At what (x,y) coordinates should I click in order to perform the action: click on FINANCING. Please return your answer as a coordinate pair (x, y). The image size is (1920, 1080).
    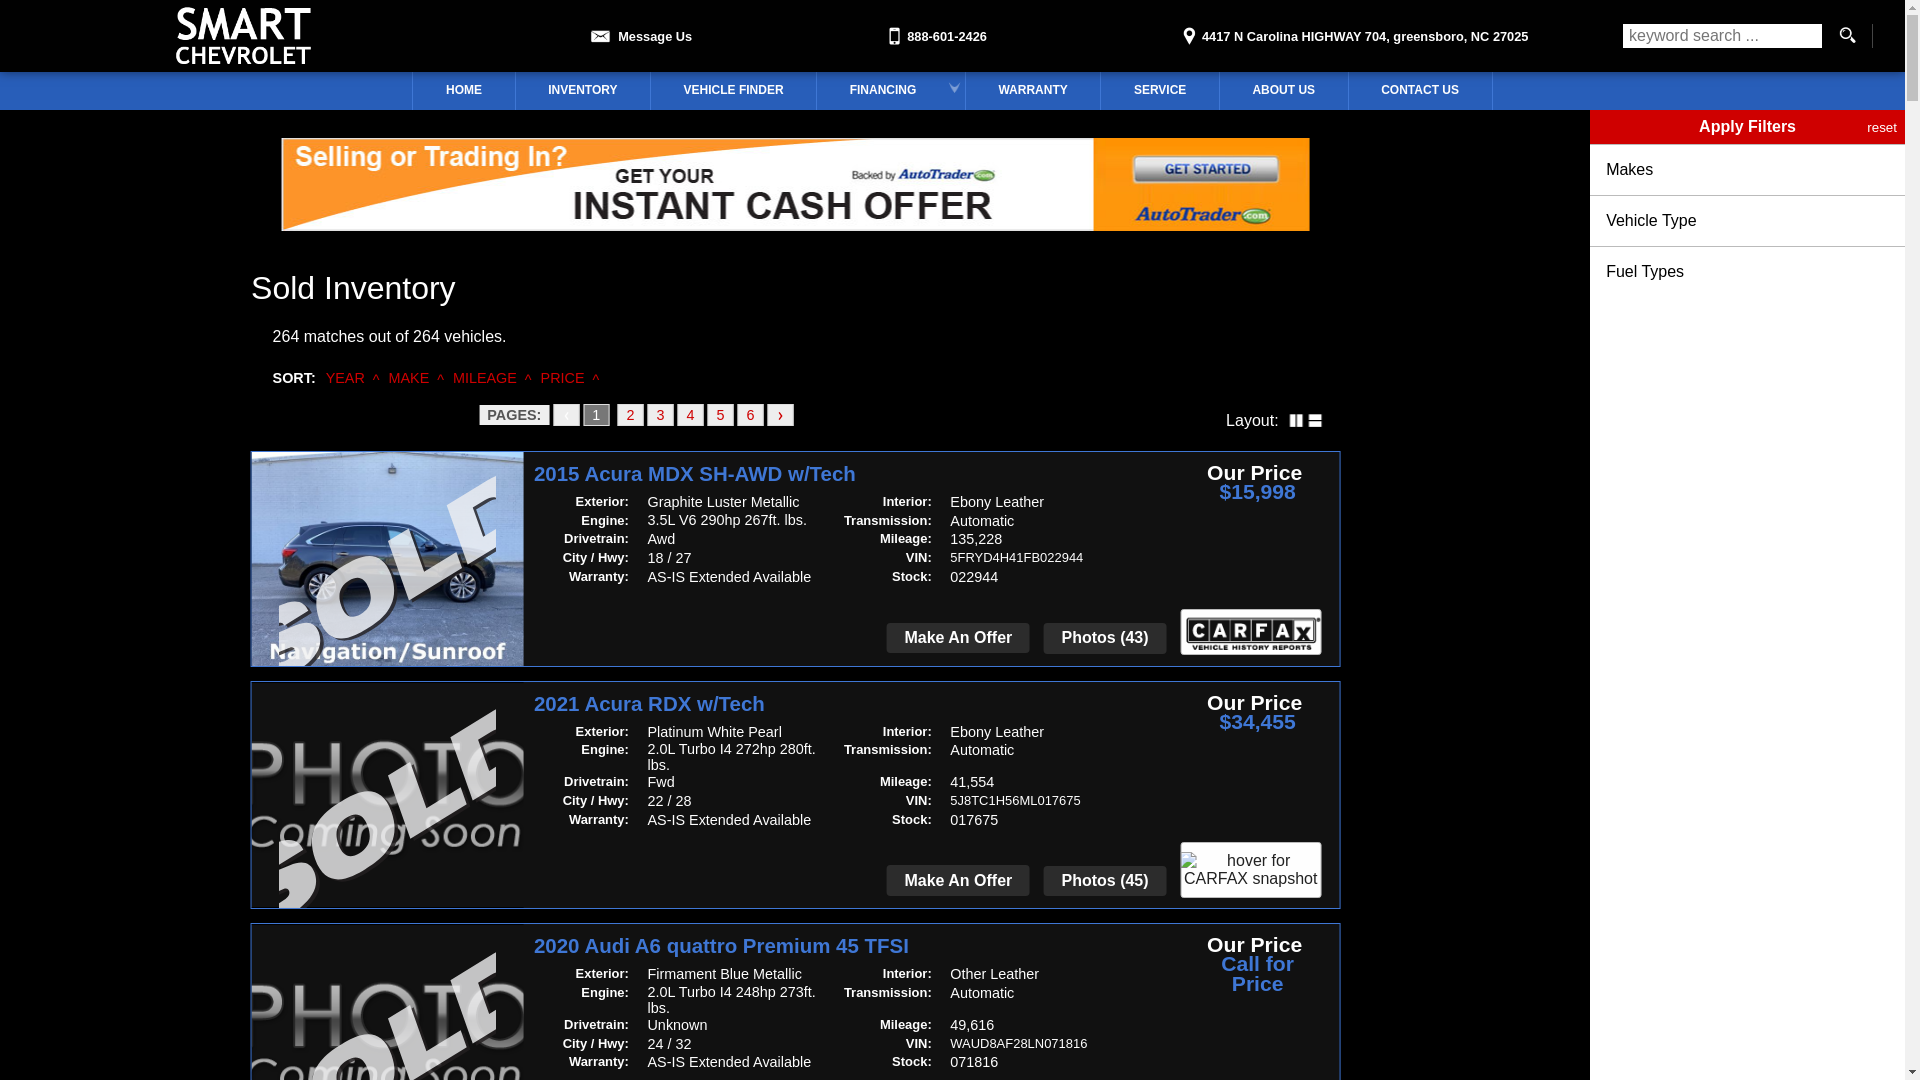
    Looking at the image, I should click on (890, 91).